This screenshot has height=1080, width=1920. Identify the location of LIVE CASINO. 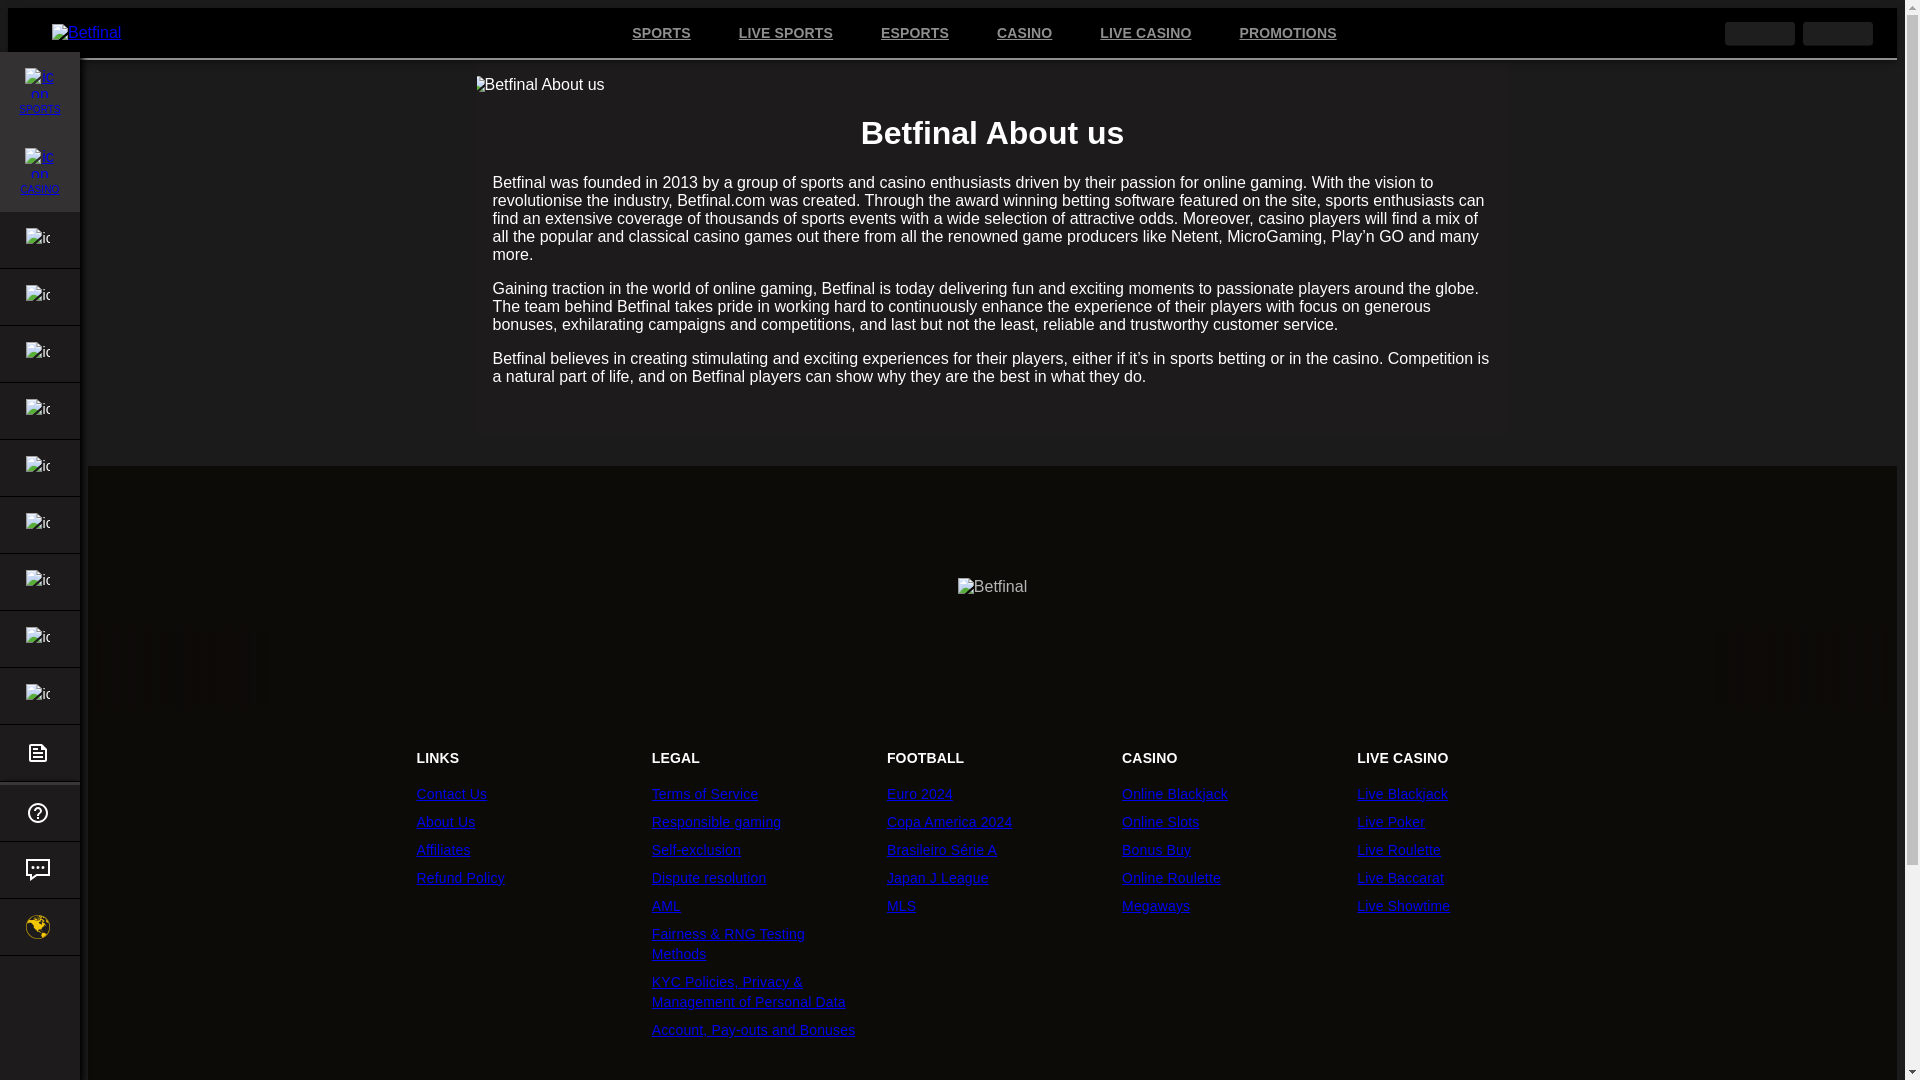
(1145, 34).